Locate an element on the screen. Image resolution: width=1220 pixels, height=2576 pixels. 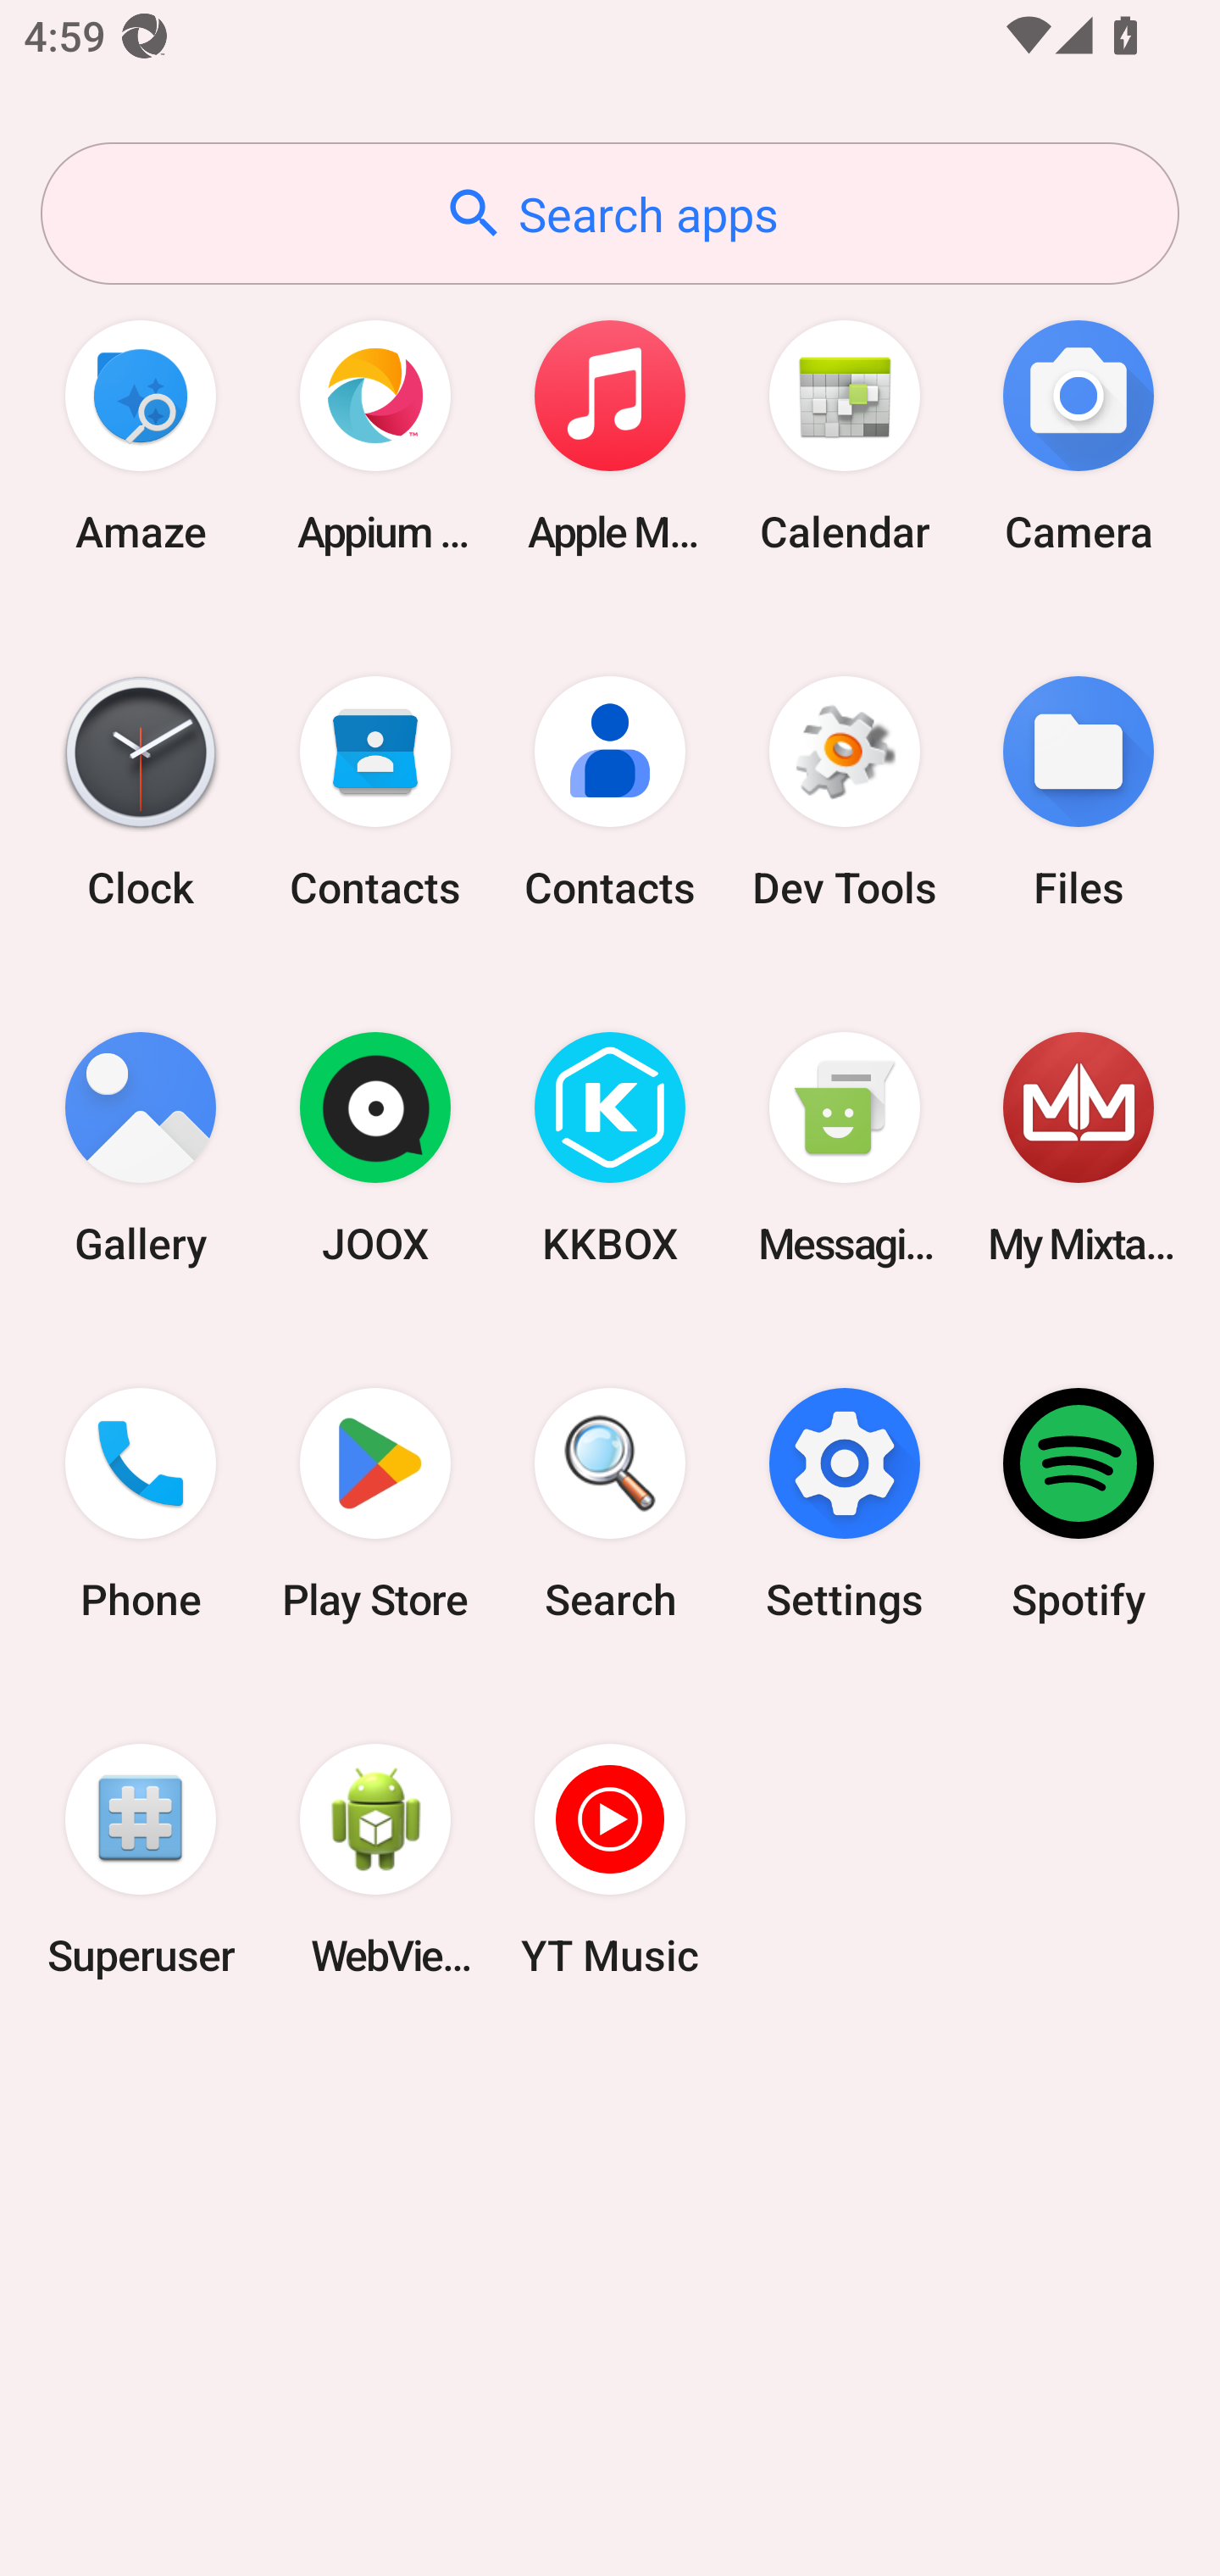
Settings is located at coordinates (844, 1504).